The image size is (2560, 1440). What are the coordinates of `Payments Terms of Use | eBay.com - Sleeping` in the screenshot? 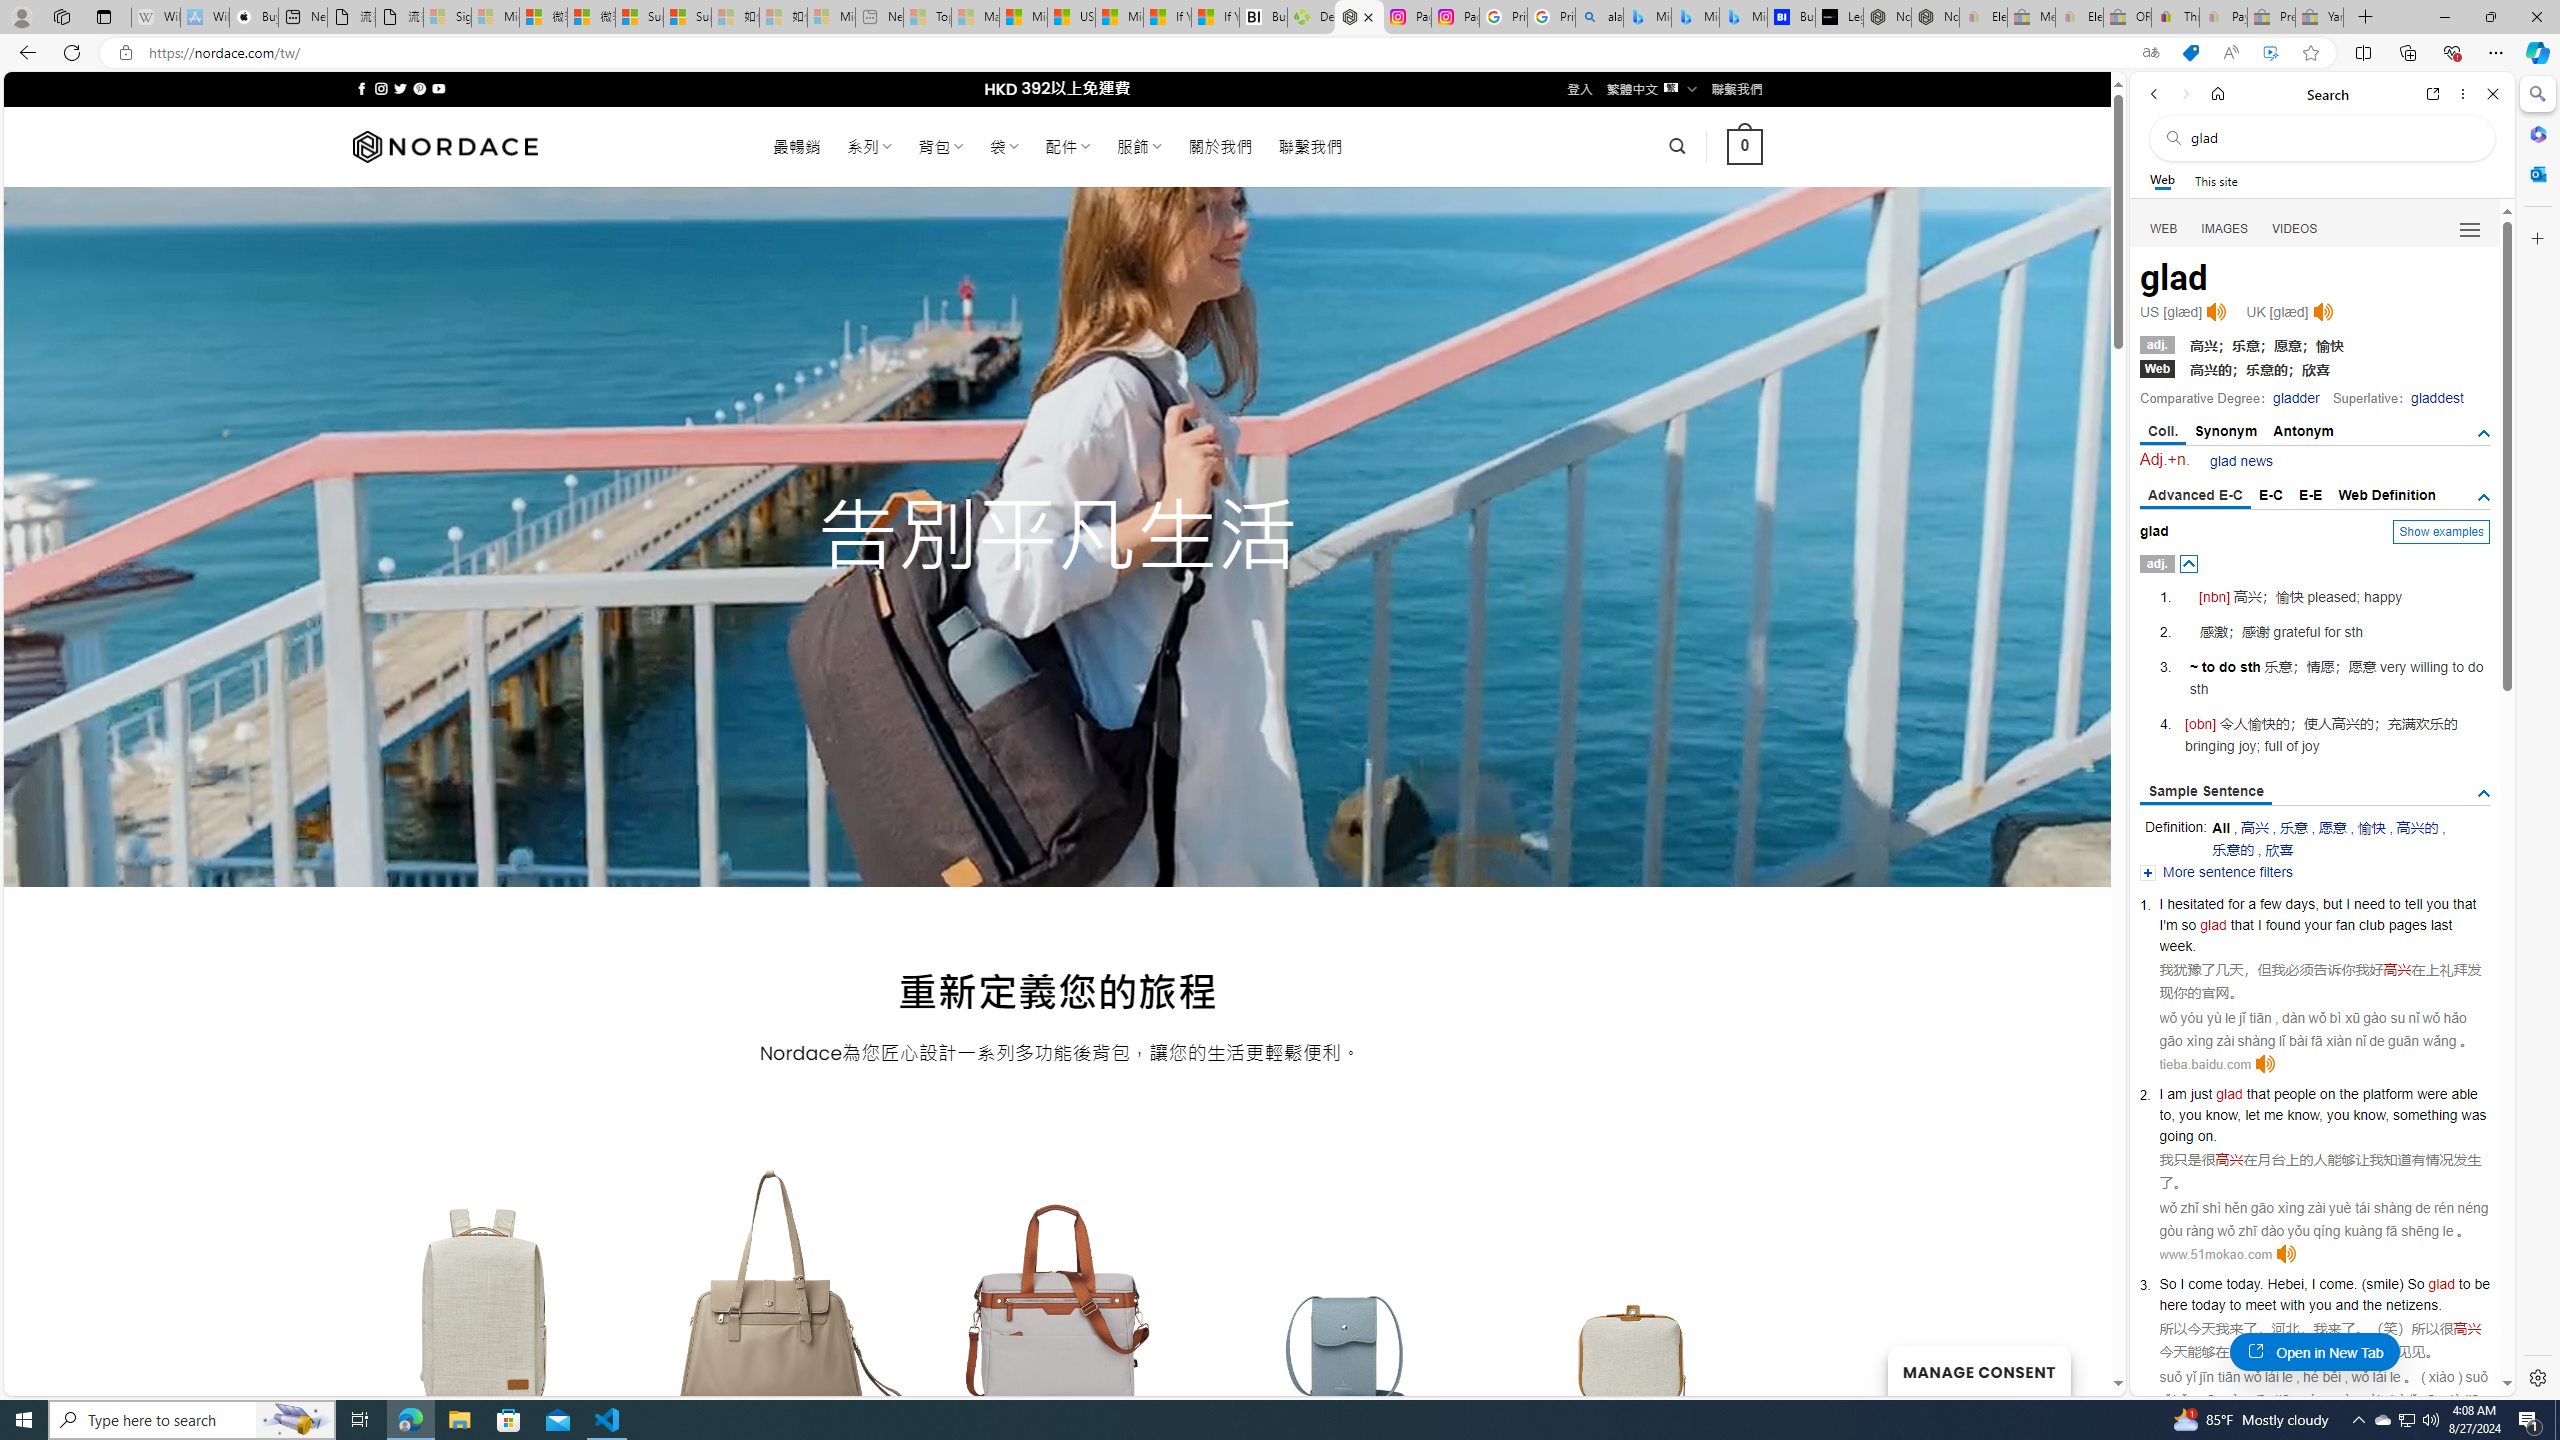 It's located at (2223, 17).